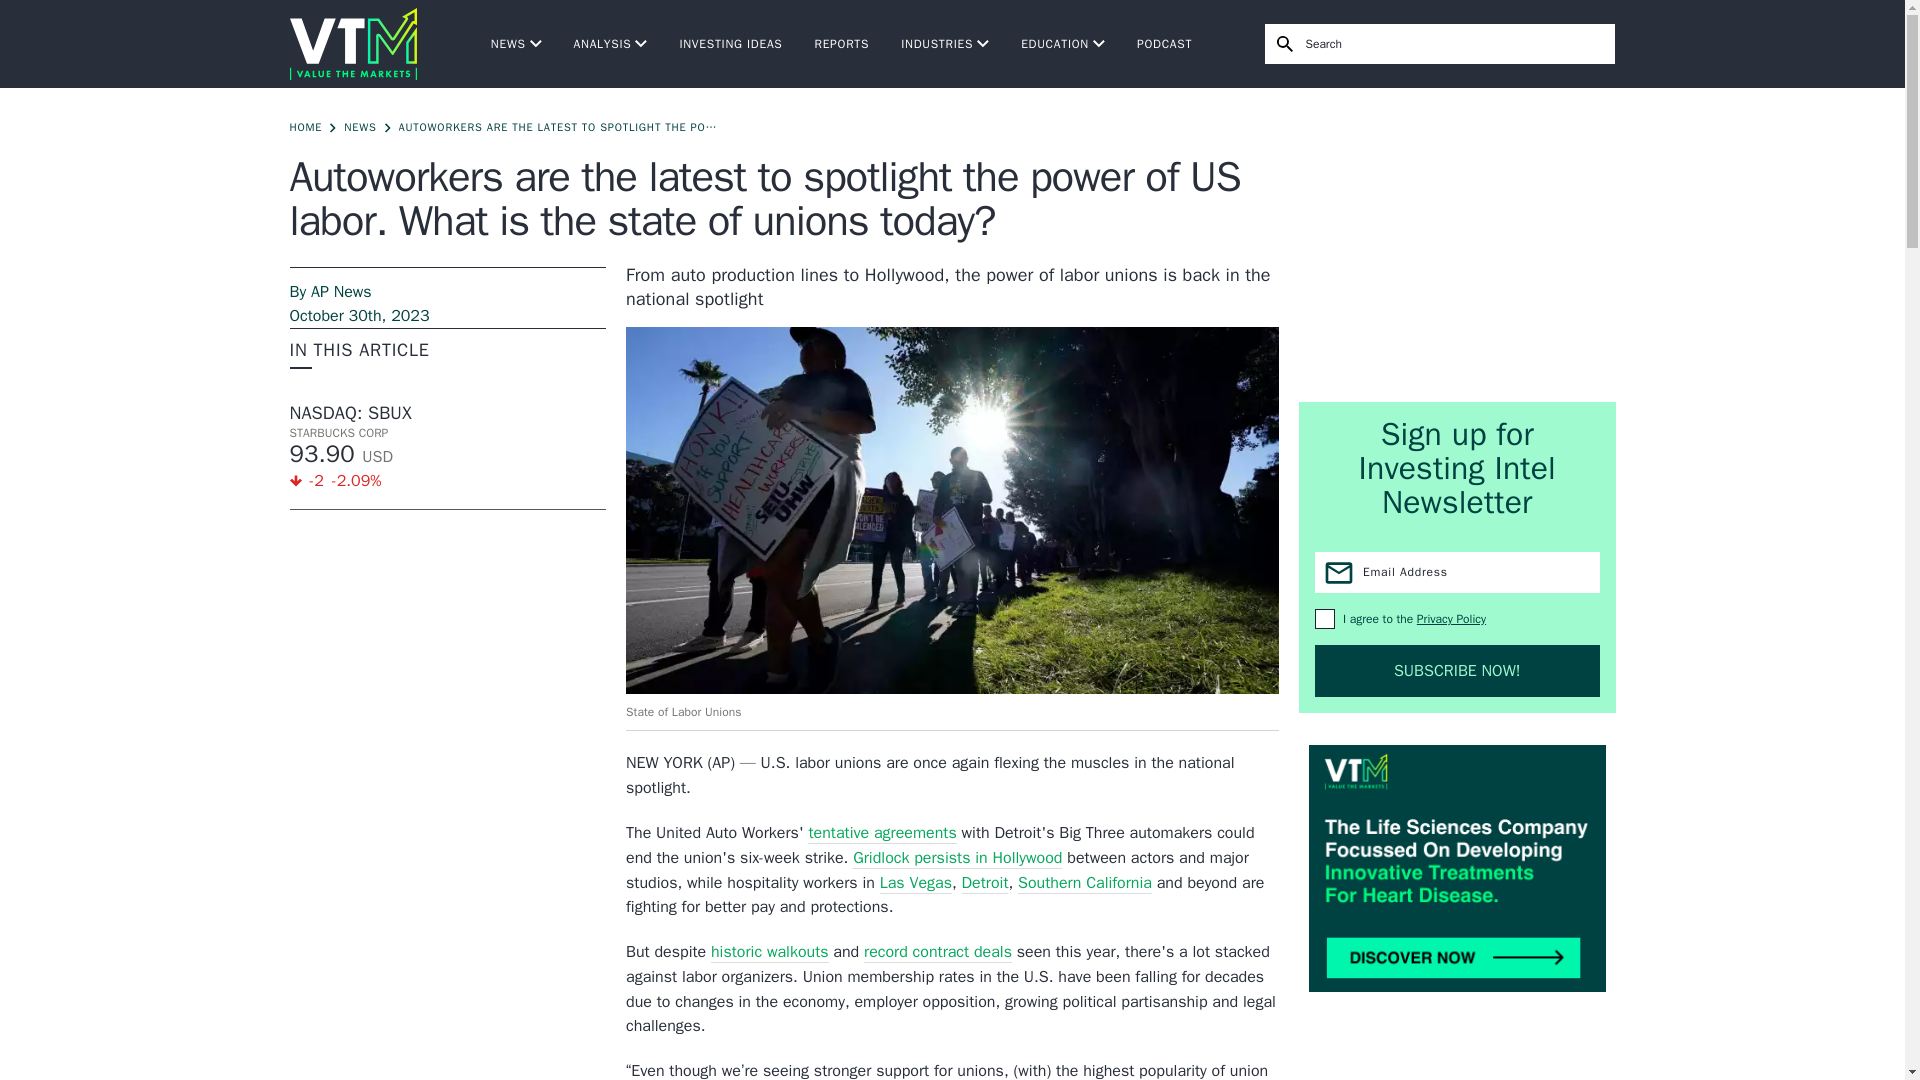 Image resolution: width=1920 pixels, height=1080 pixels. I want to click on INDUSTRIES, so click(944, 44).